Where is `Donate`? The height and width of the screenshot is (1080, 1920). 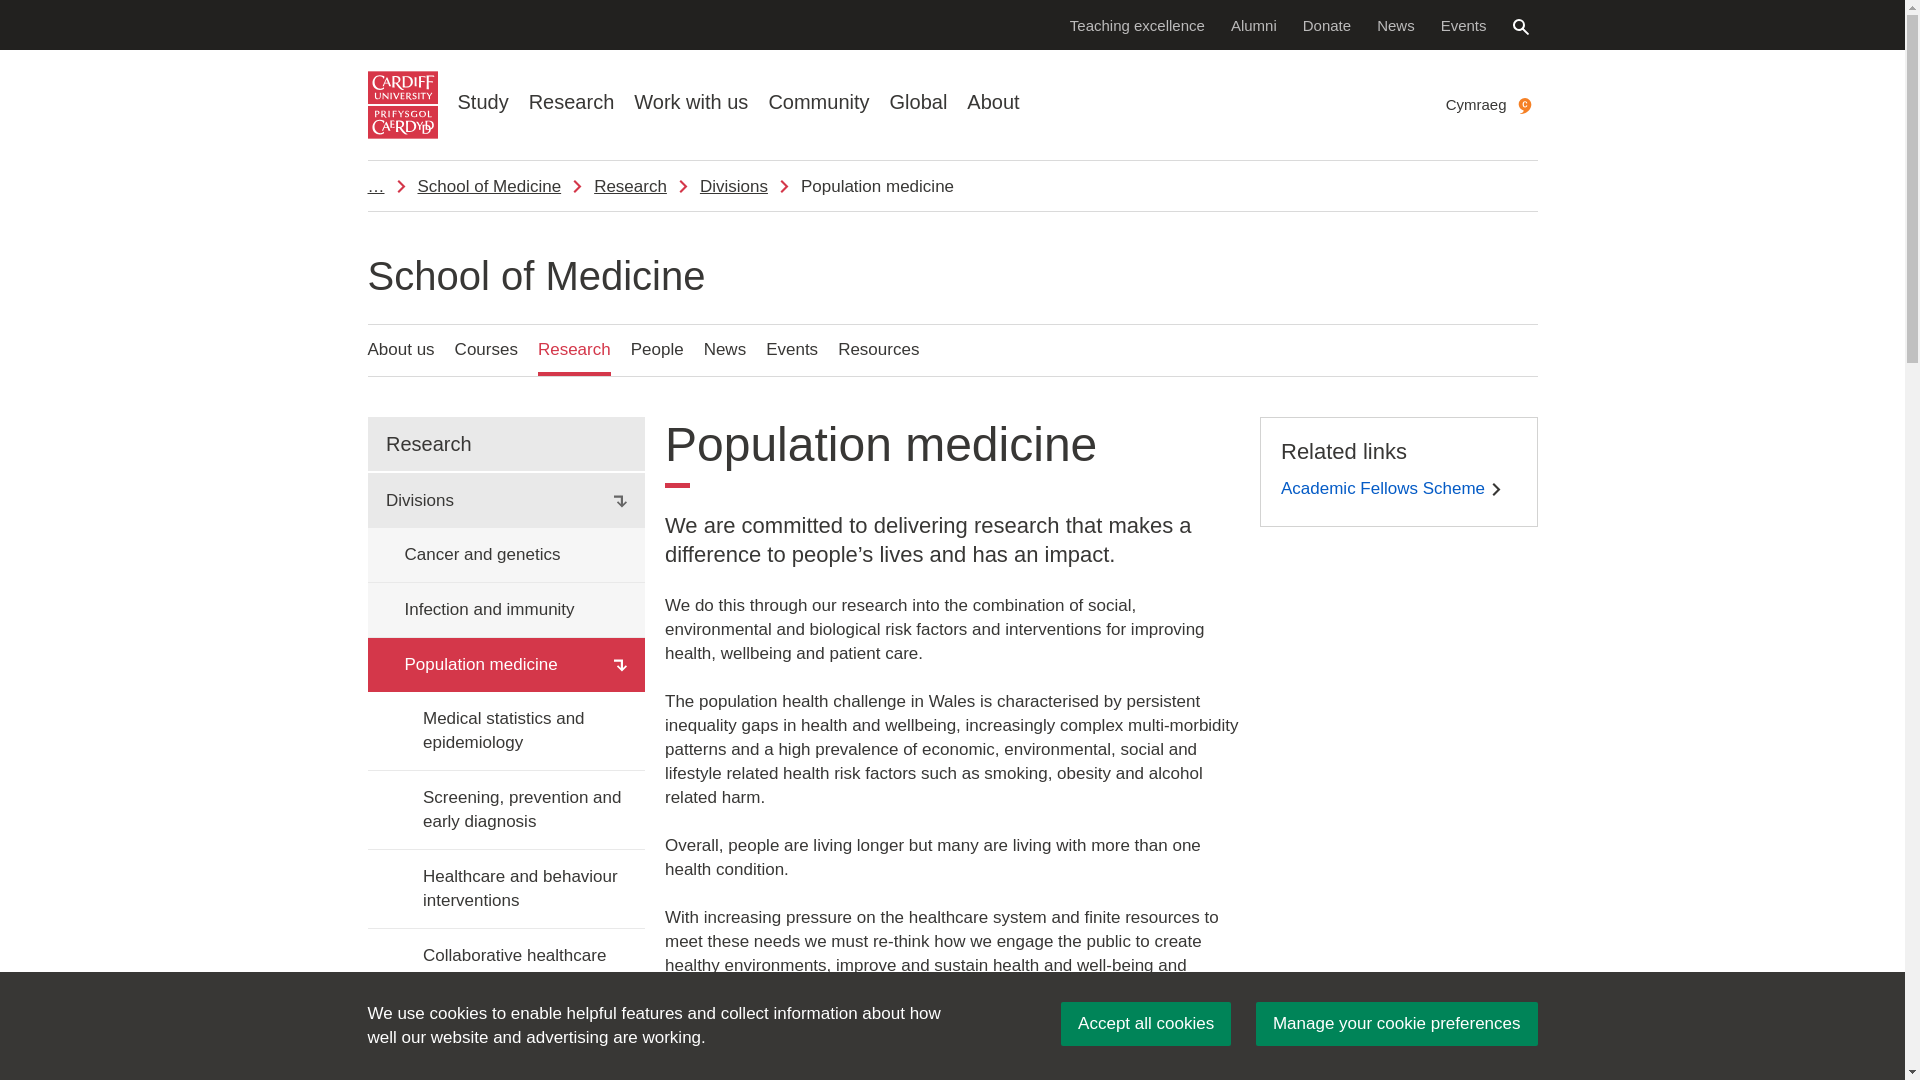
Donate is located at coordinates (1326, 24).